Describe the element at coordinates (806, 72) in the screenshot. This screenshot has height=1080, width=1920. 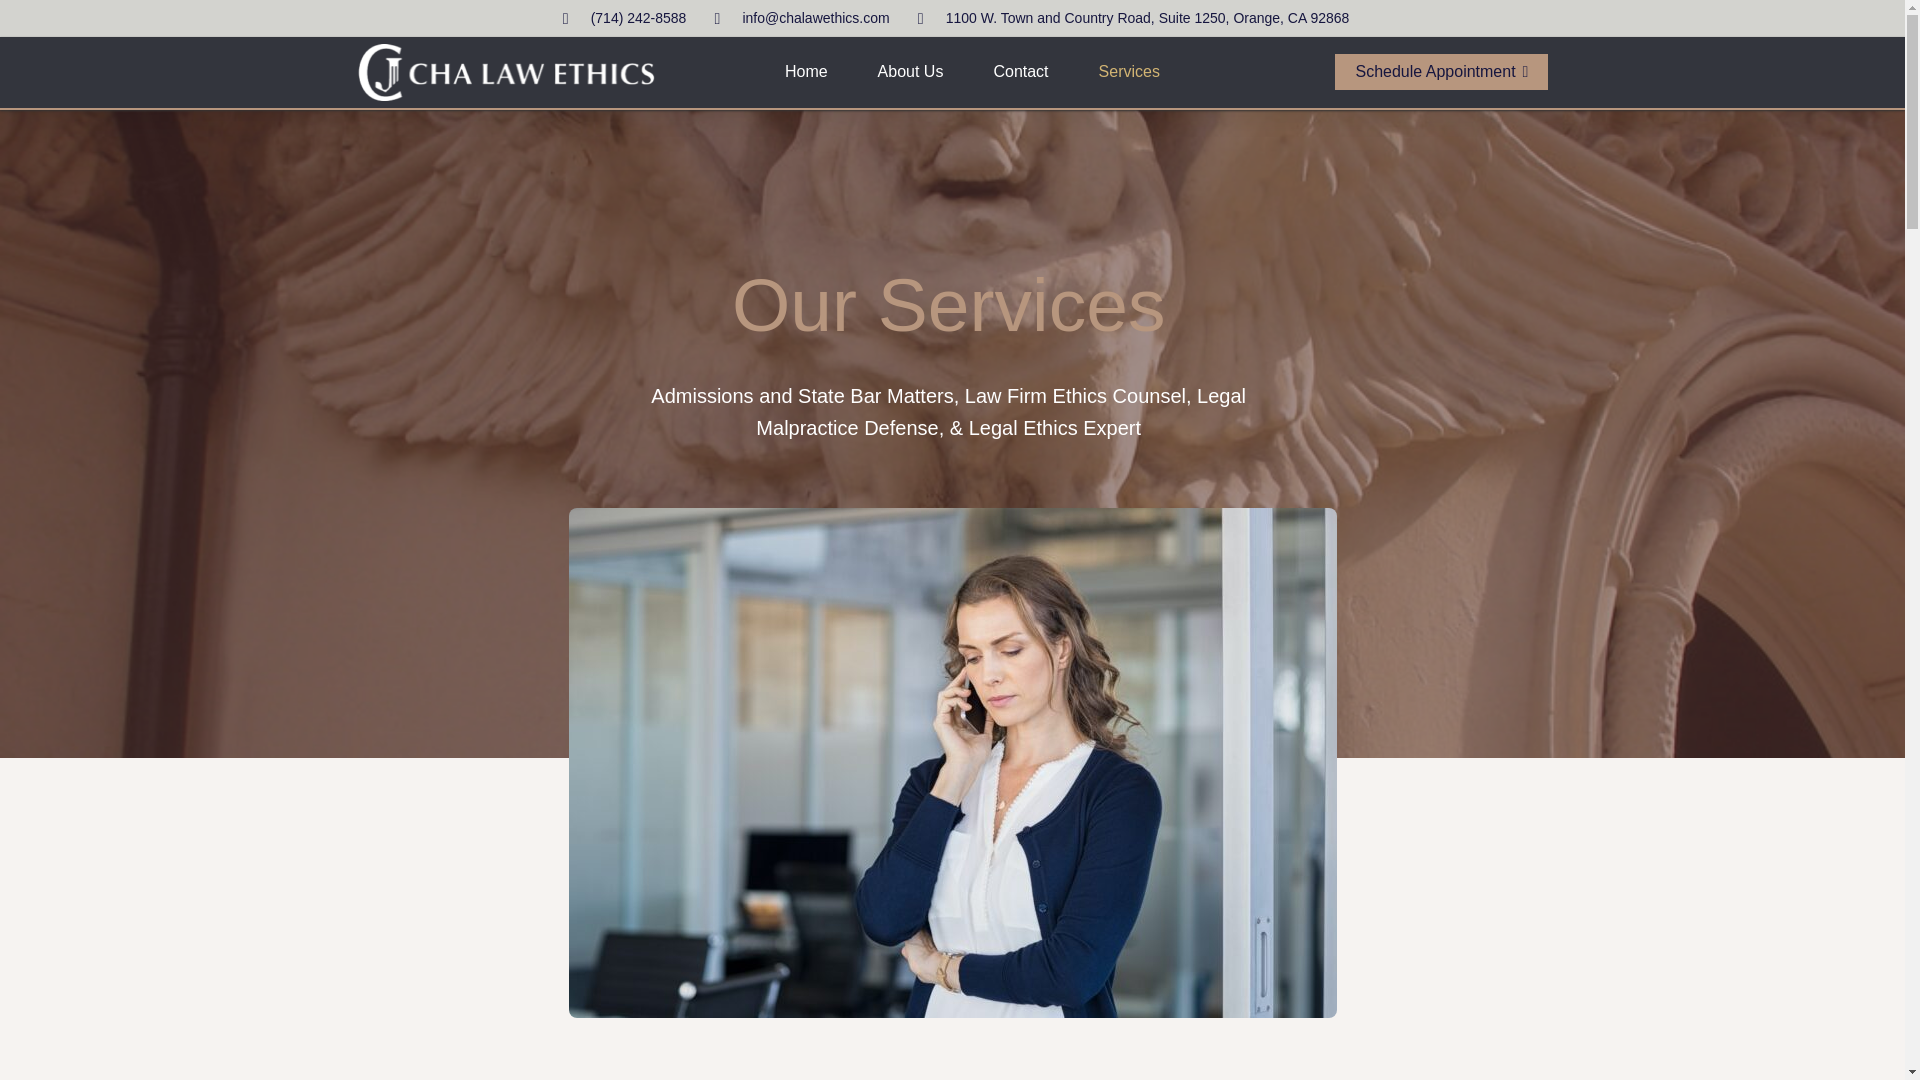
I see `Home` at that location.